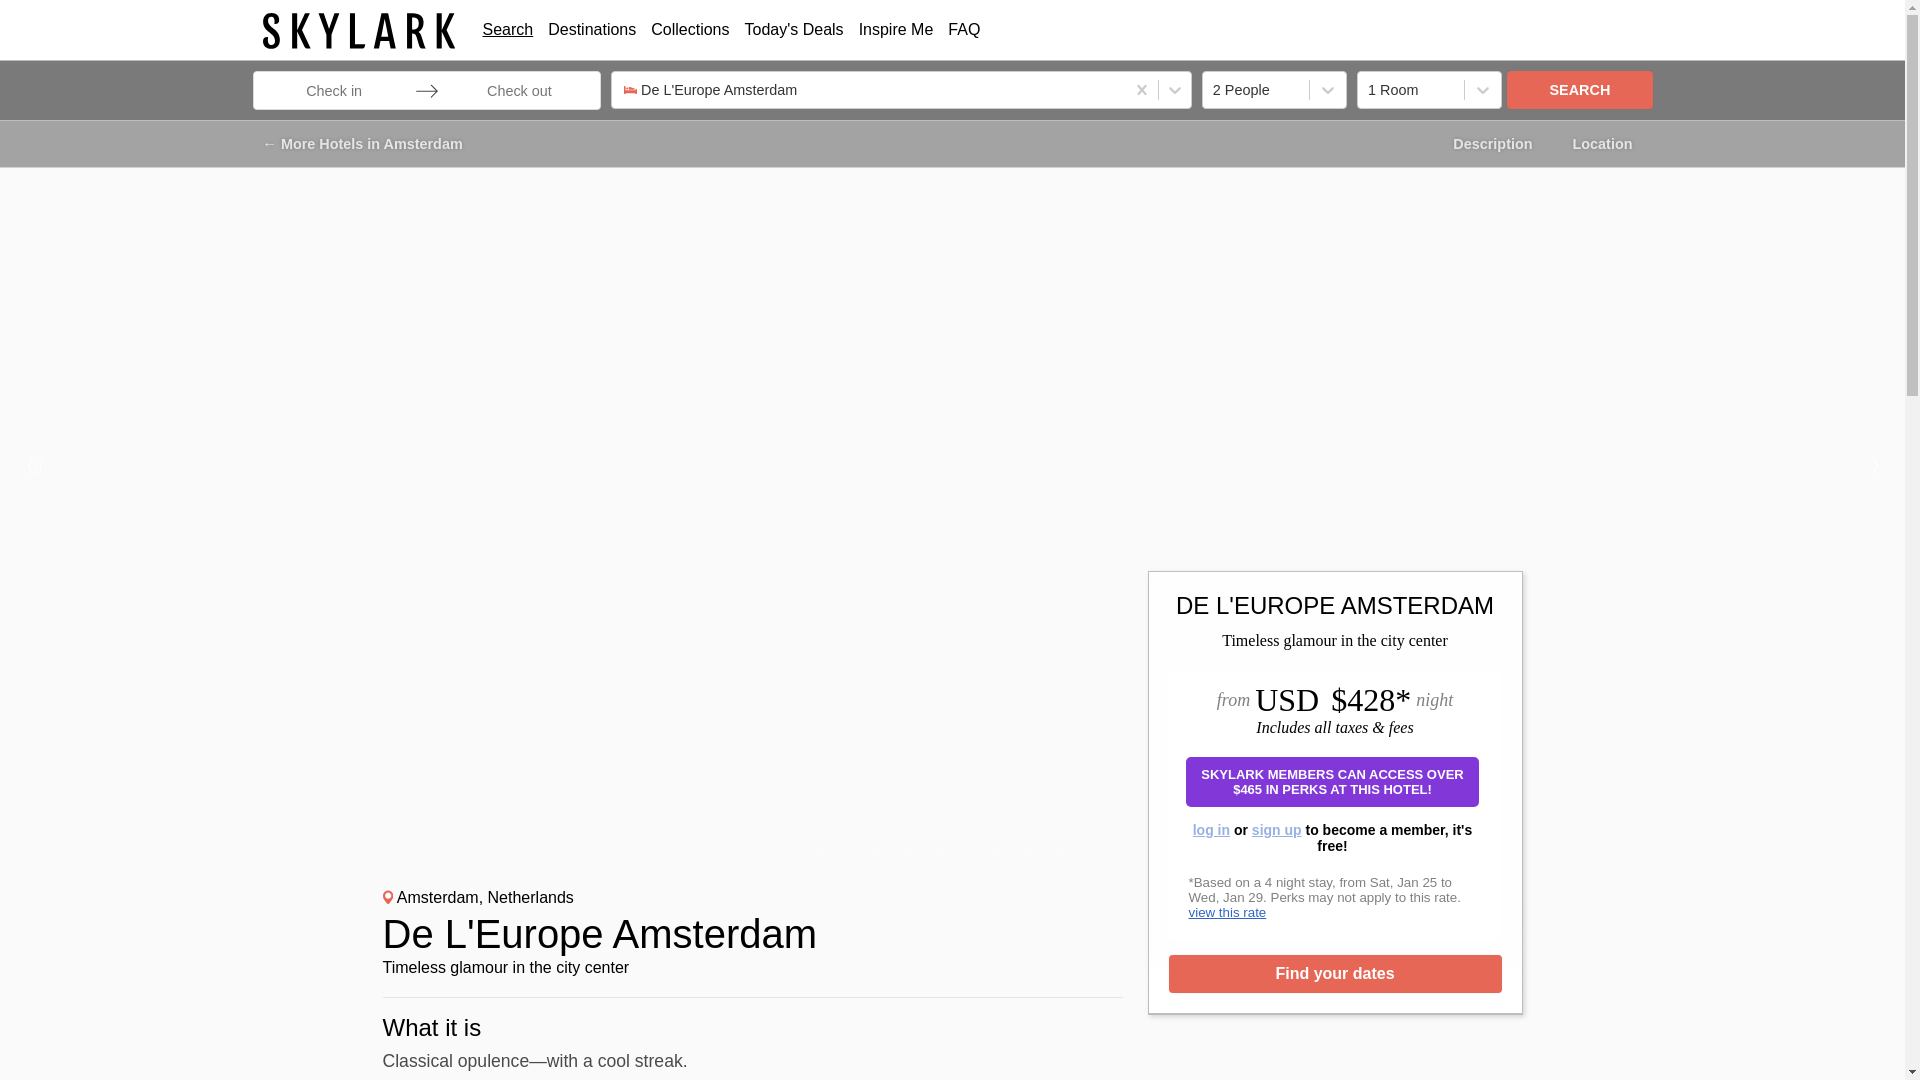  Describe the element at coordinates (1602, 144) in the screenshot. I see `Location` at that location.